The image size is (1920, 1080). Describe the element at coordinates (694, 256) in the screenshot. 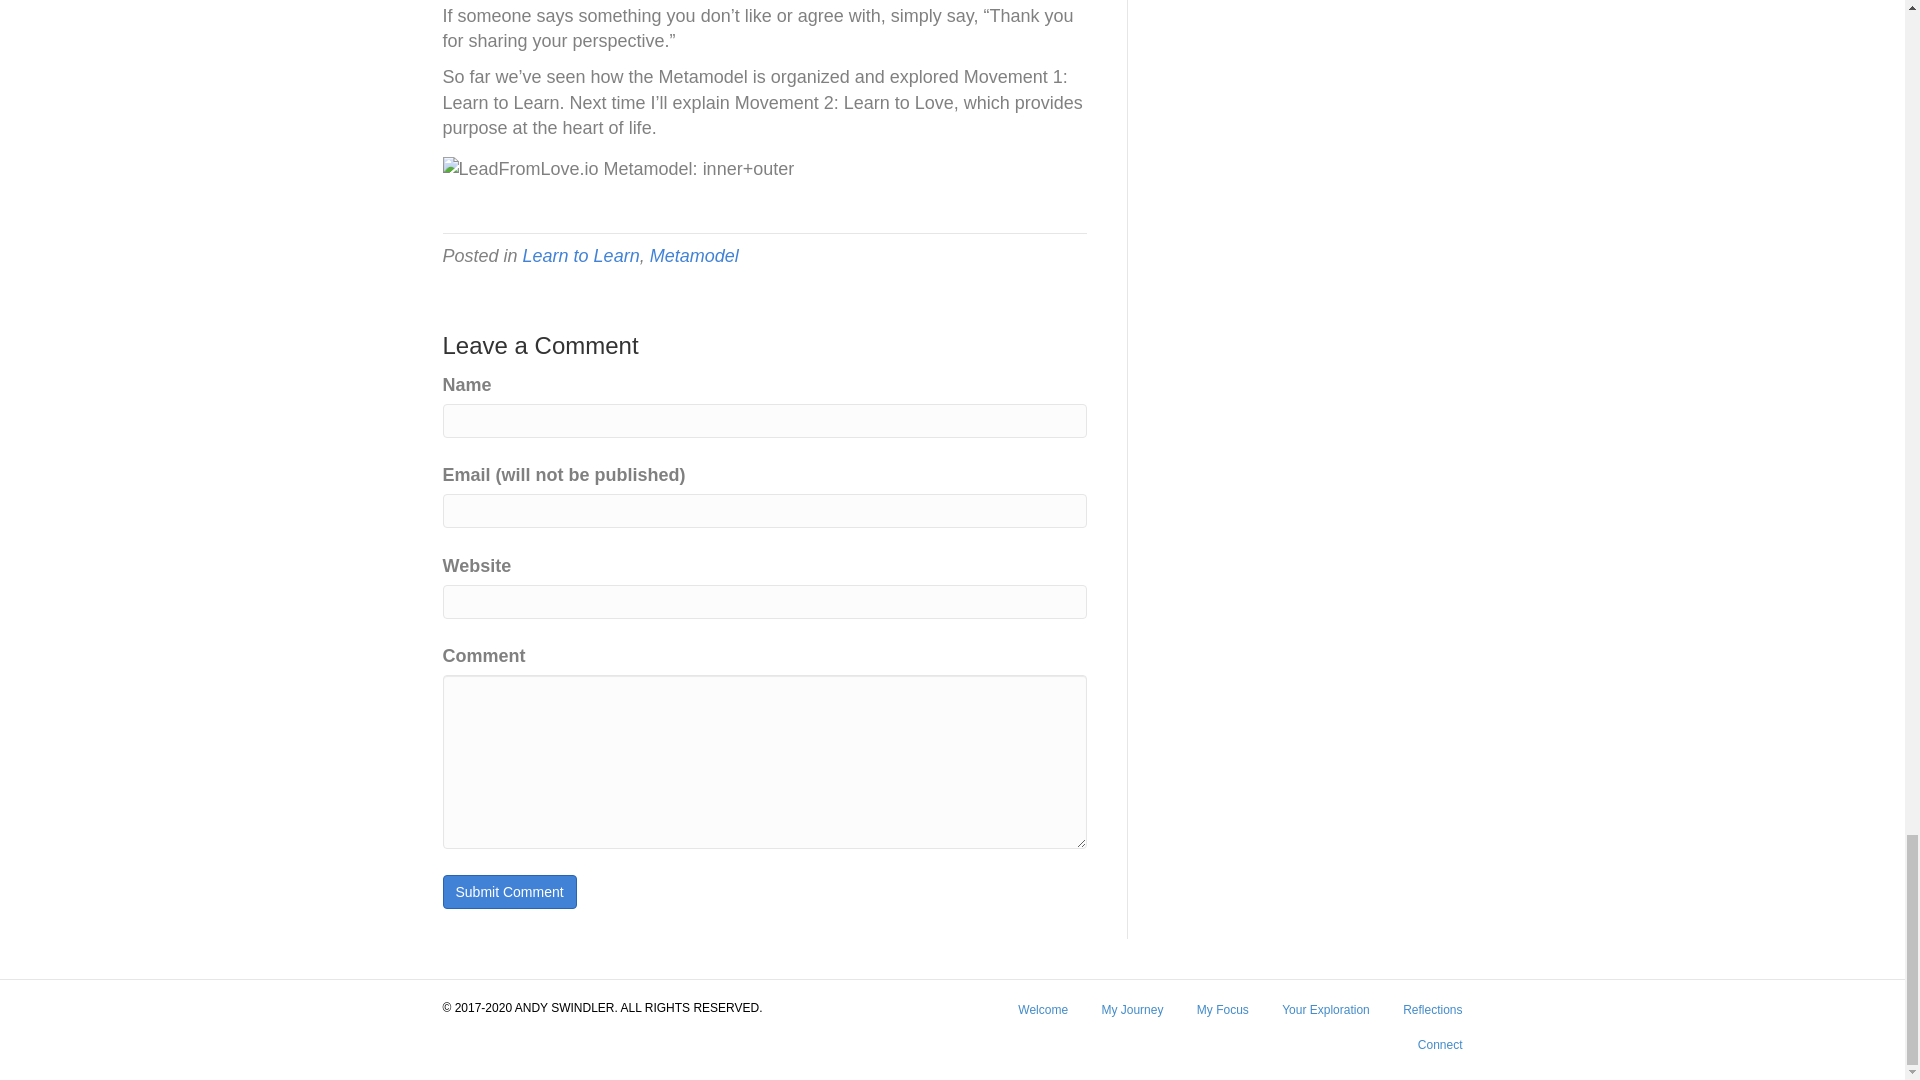

I see `Metamodel` at that location.